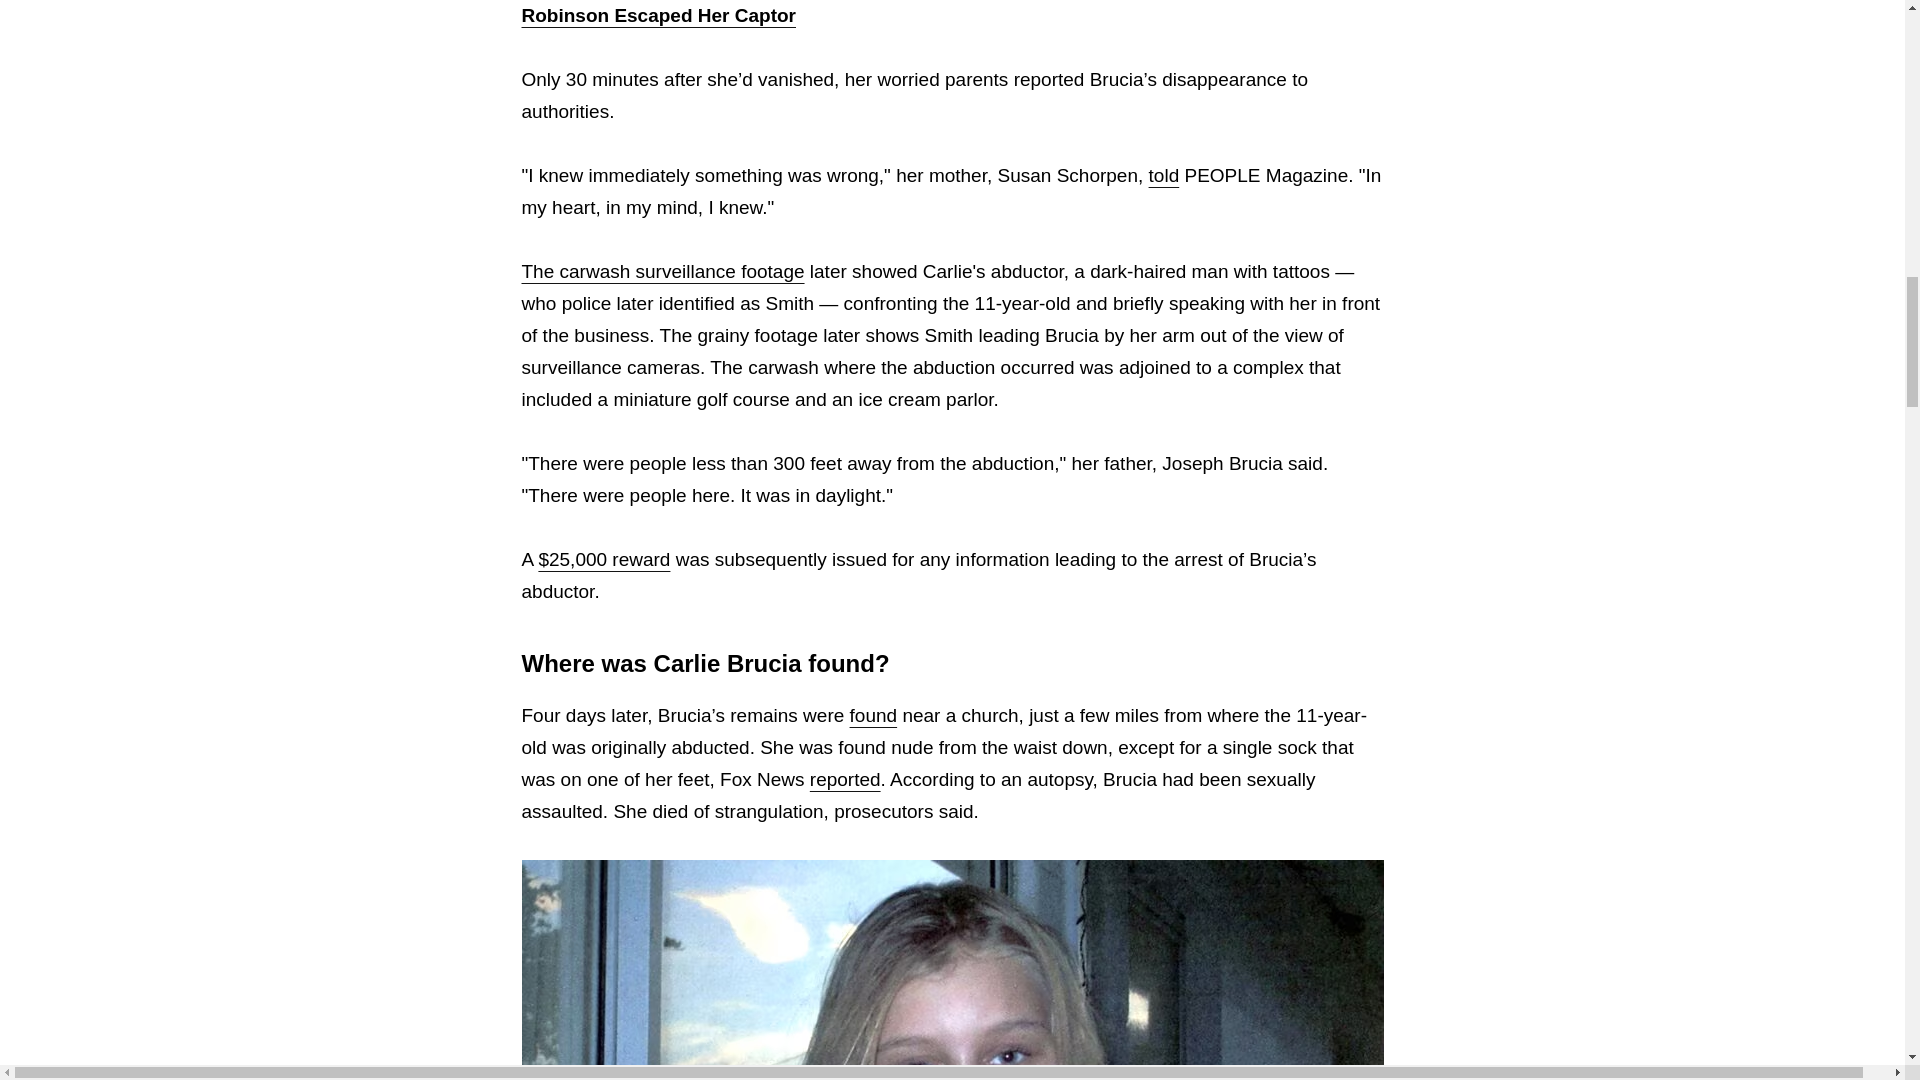  What do you see at coordinates (874, 715) in the screenshot?
I see `found` at bounding box center [874, 715].